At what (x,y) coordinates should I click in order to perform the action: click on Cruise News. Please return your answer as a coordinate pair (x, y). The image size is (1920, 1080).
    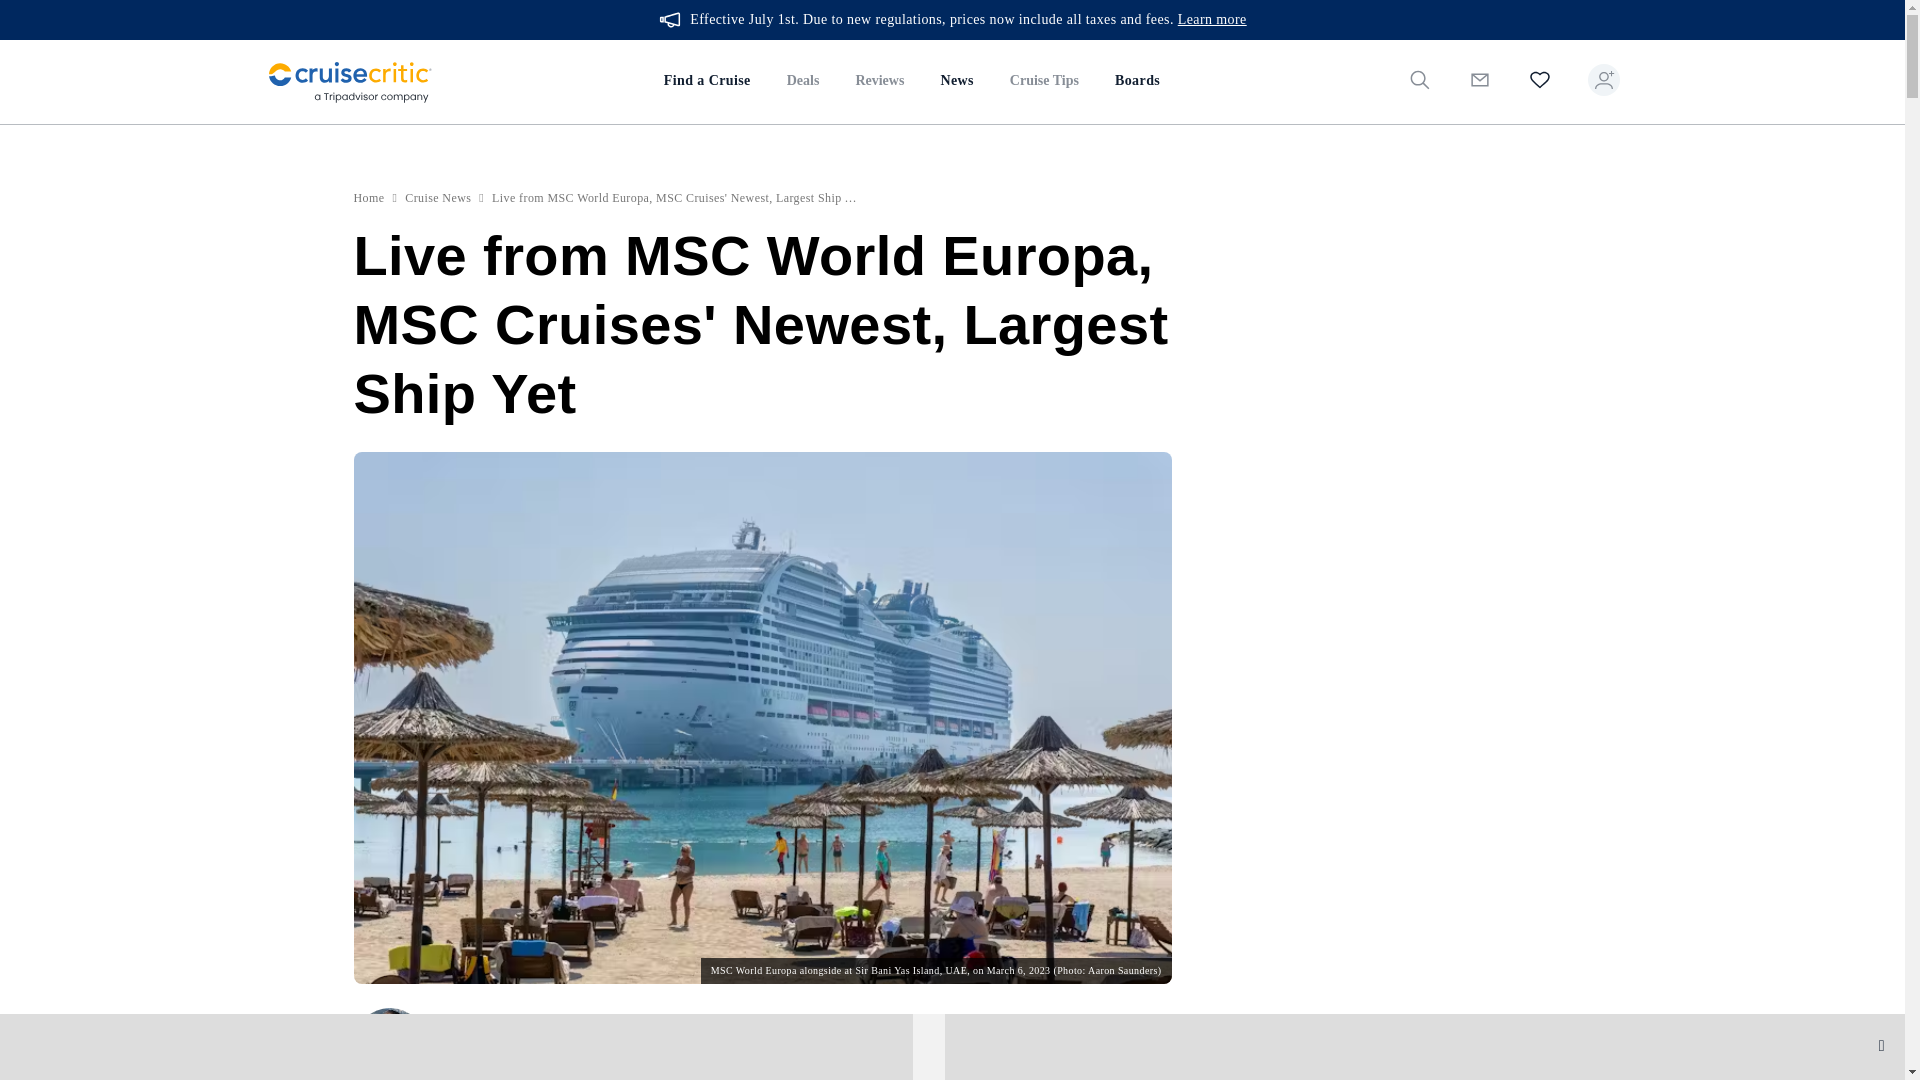
    Looking at the image, I should click on (438, 198).